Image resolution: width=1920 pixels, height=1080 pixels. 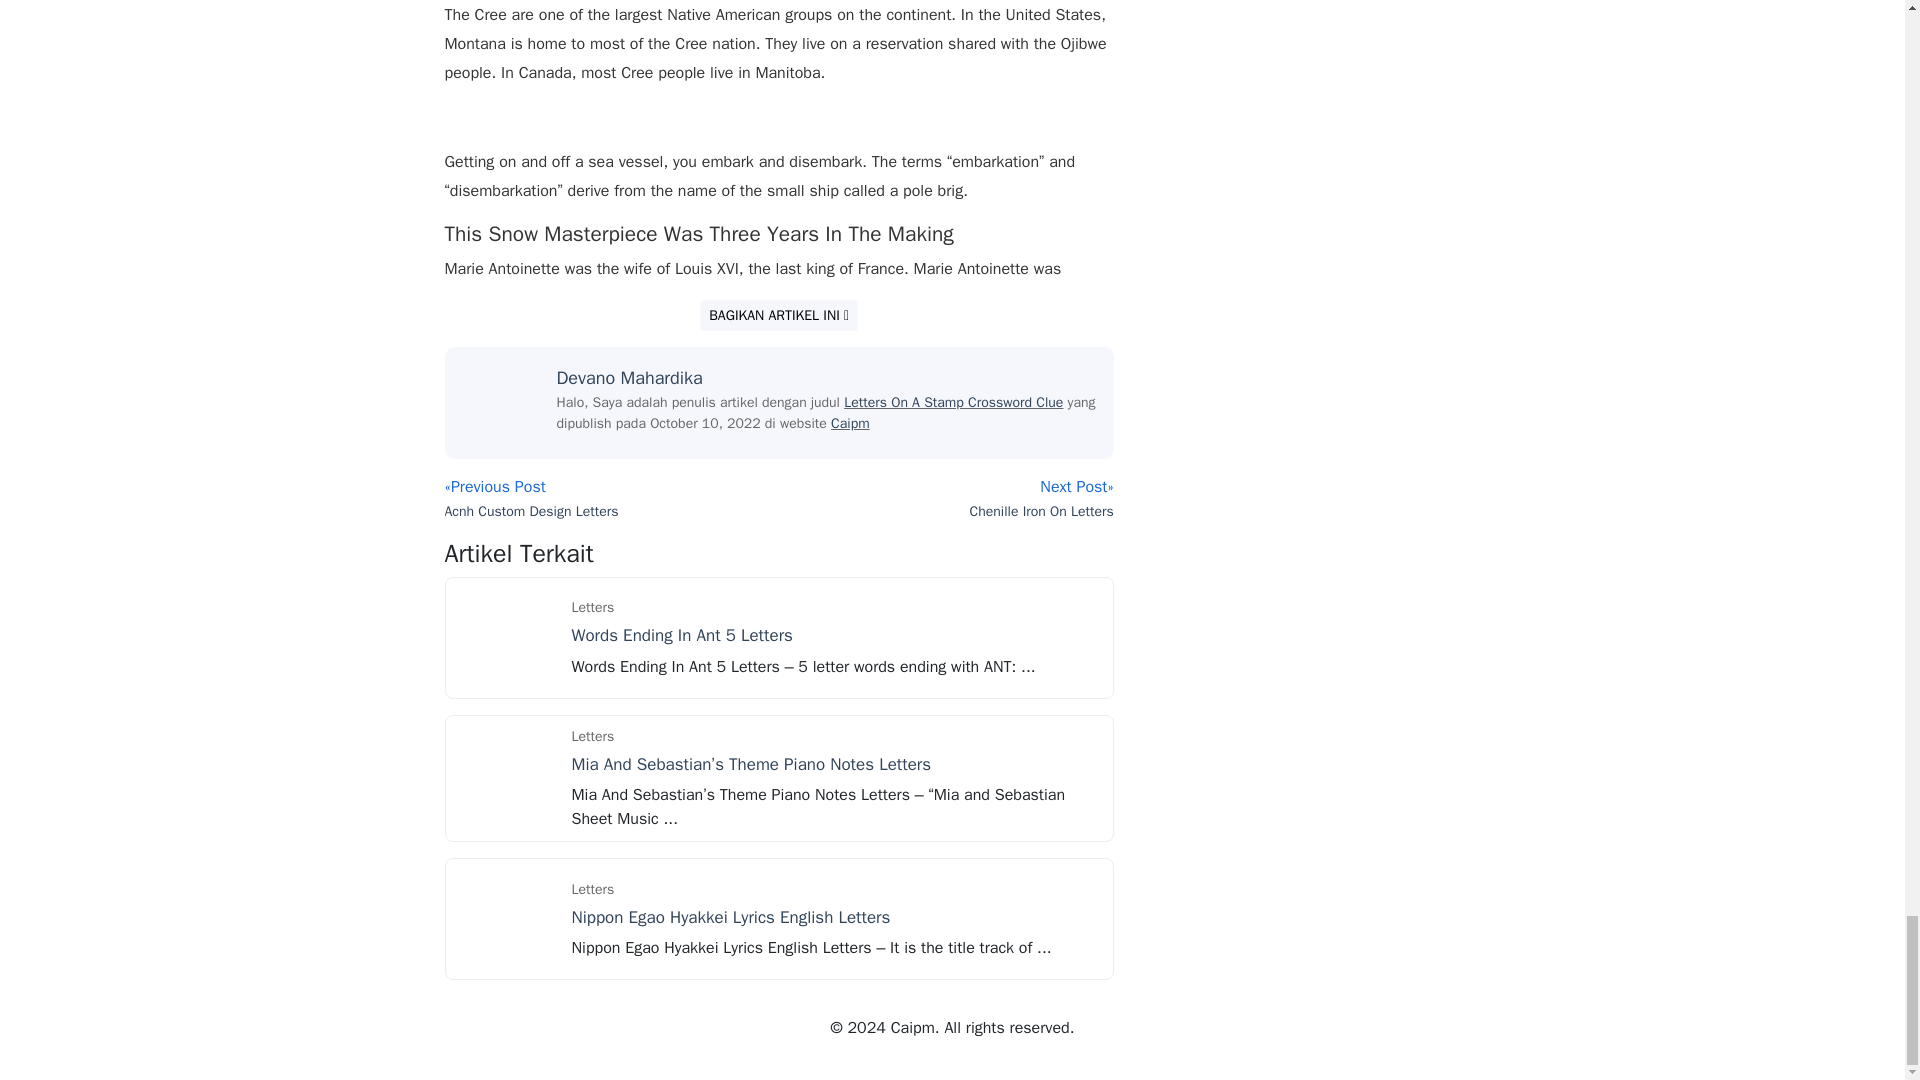 What do you see at coordinates (593, 607) in the screenshot?
I see `Letters` at bounding box center [593, 607].